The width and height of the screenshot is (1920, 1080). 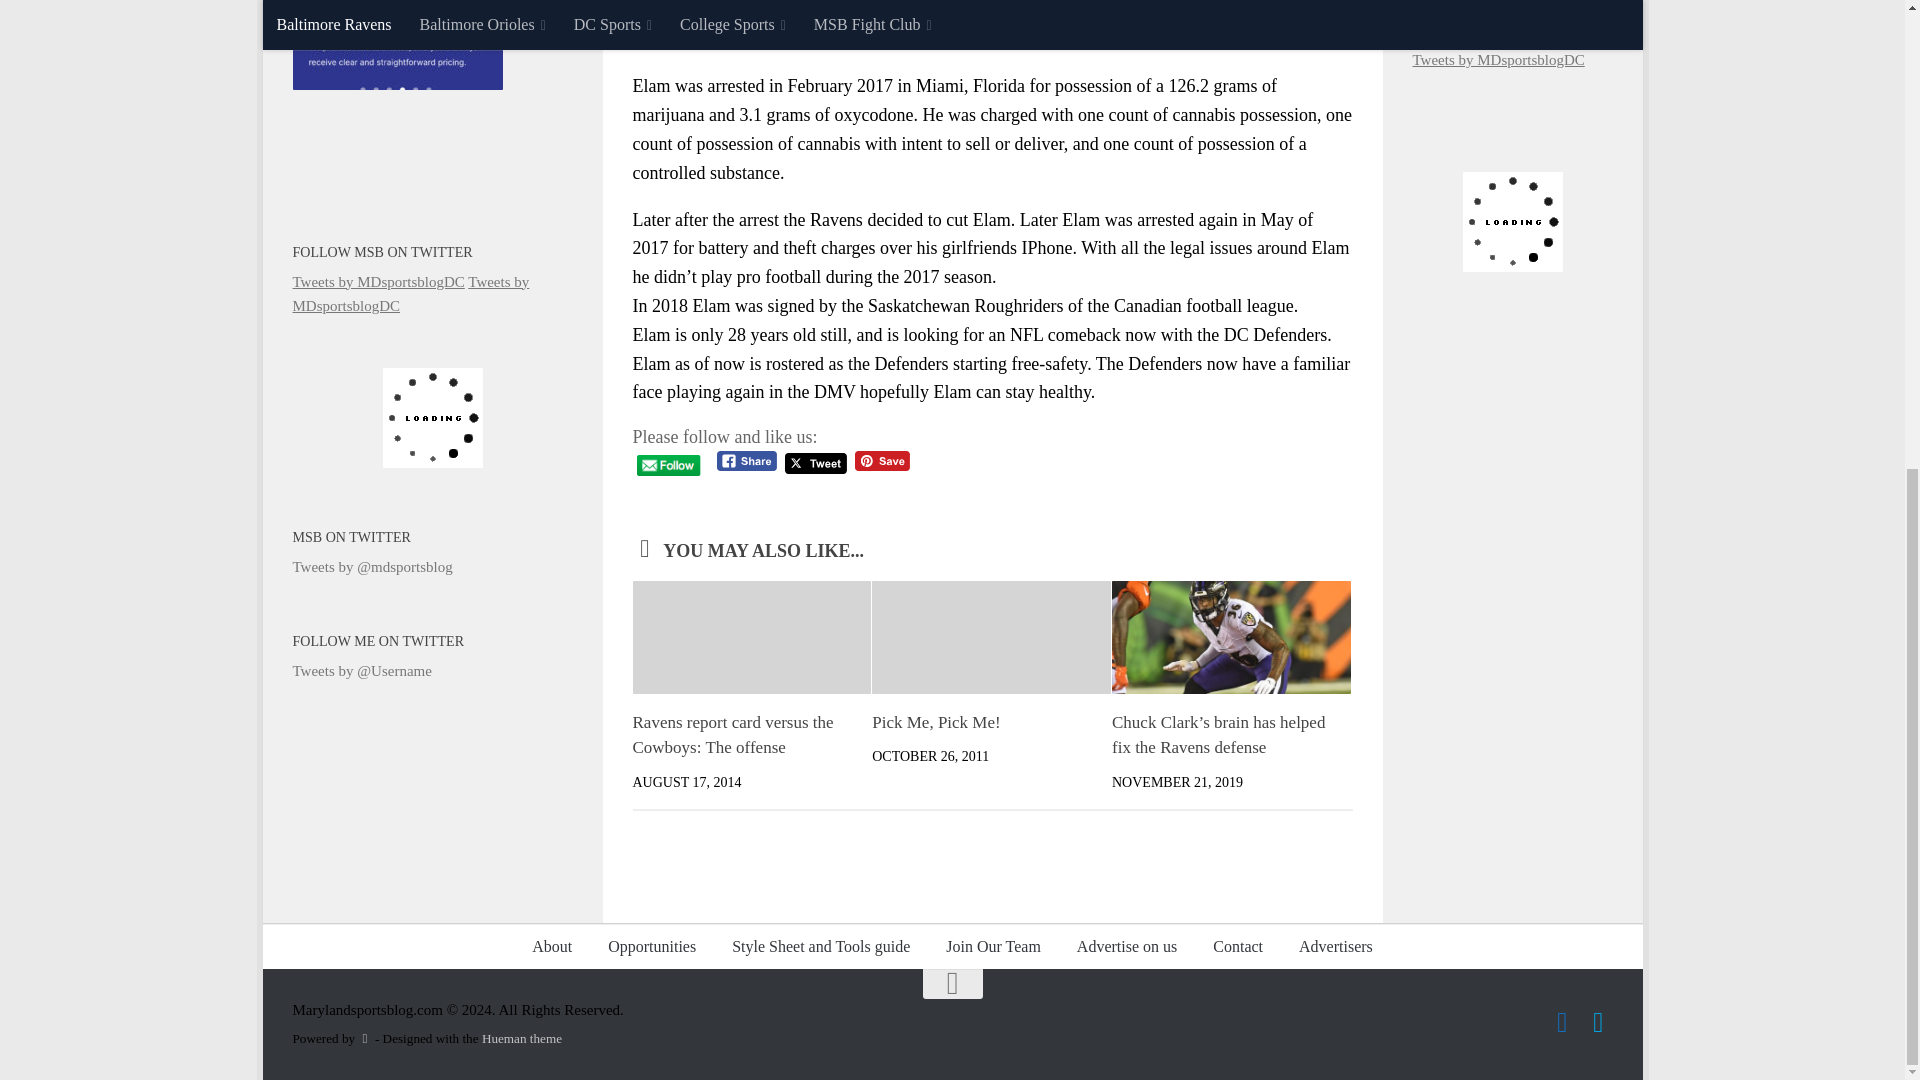 What do you see at coordinates (816, 463) in the screenshot?
I see `Tweet` at bounding box center [816, 463].